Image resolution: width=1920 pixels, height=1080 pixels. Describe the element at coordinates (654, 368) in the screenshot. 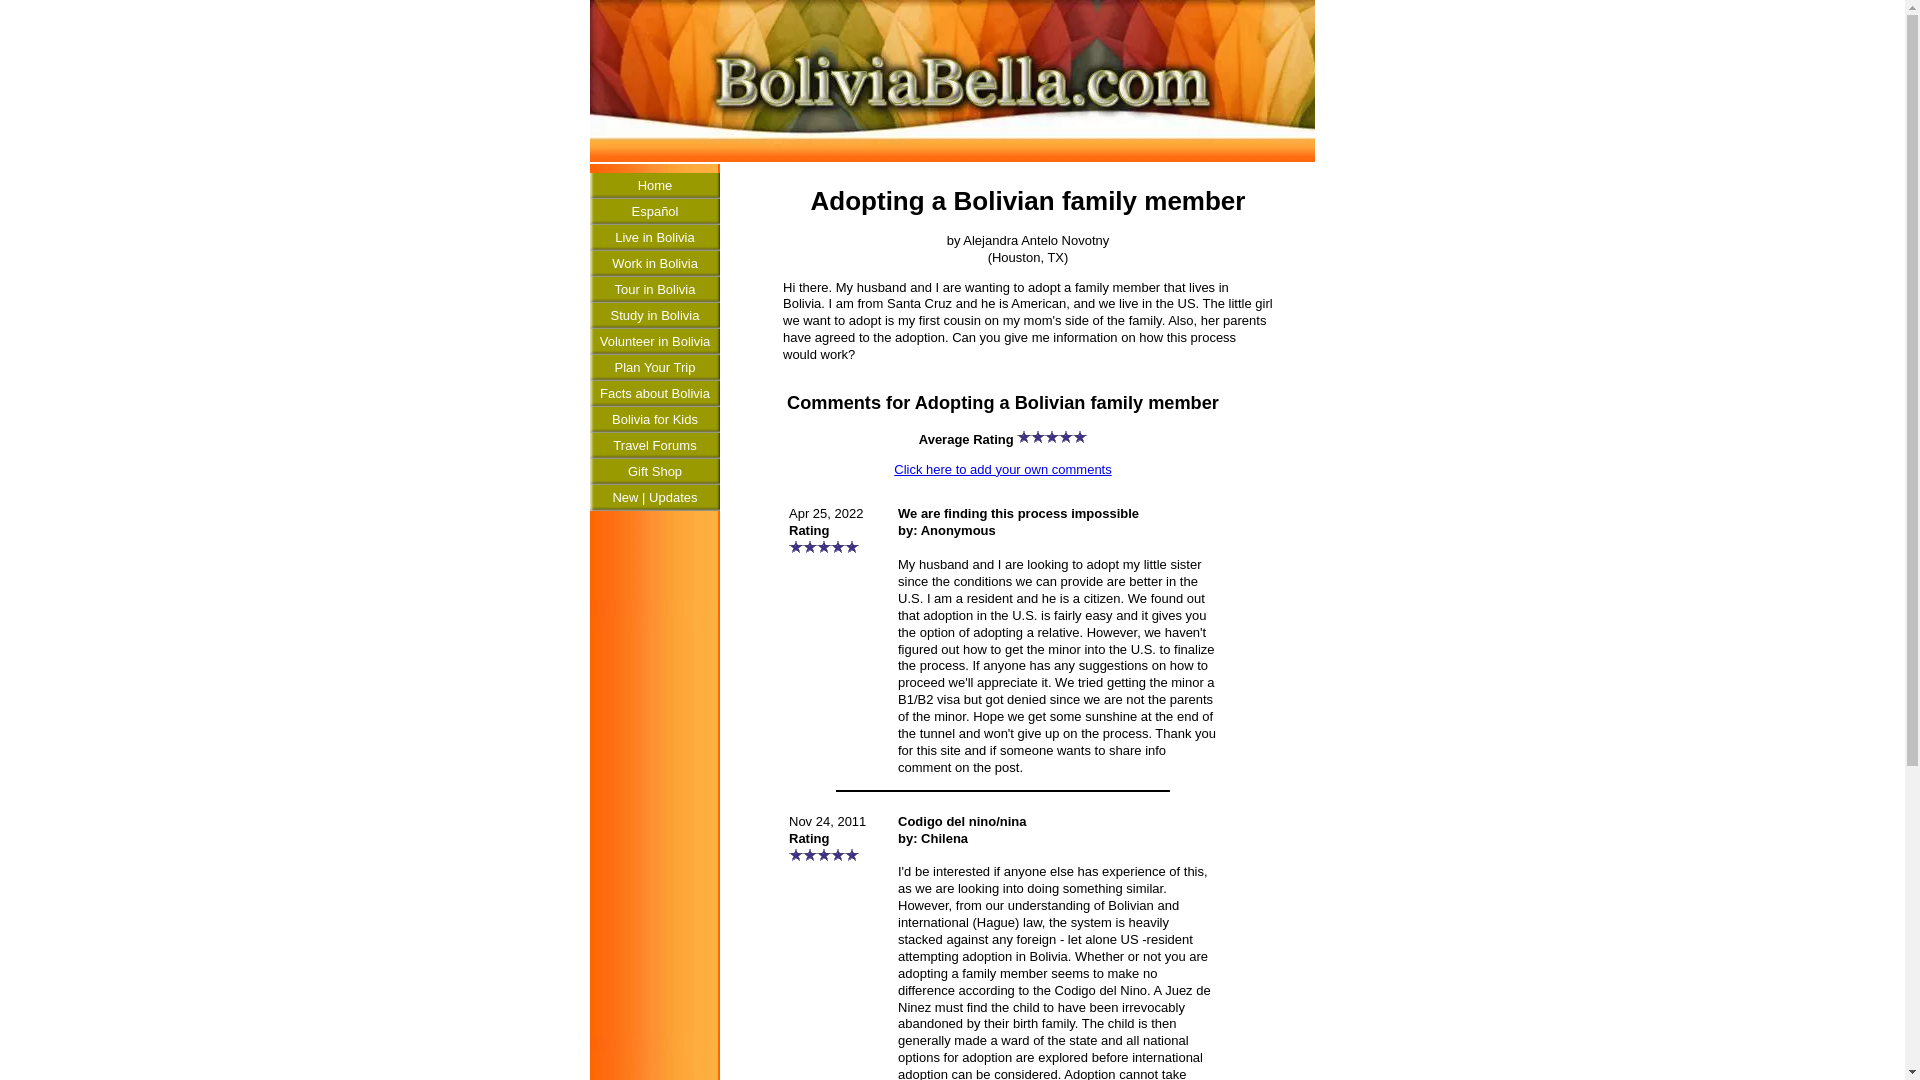

I see `Plan Your Trip` at that location.